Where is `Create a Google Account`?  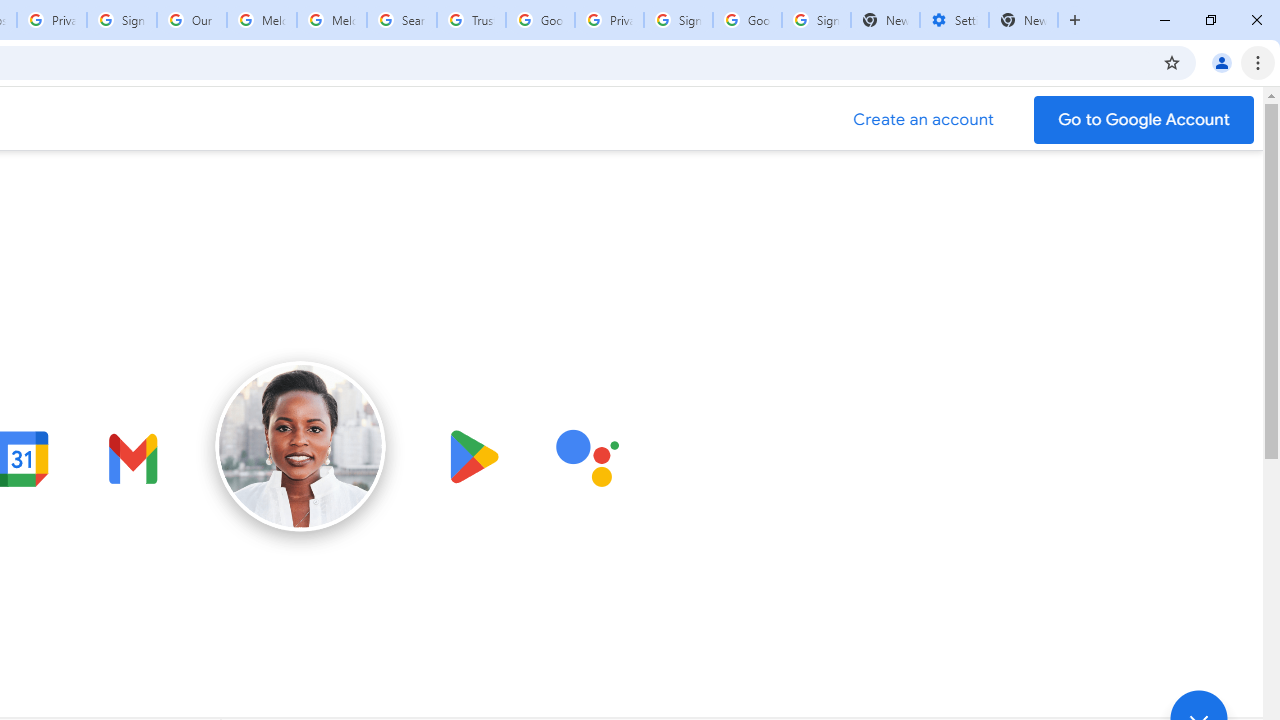
Create a Google Account is located at coordinates (924, 120).